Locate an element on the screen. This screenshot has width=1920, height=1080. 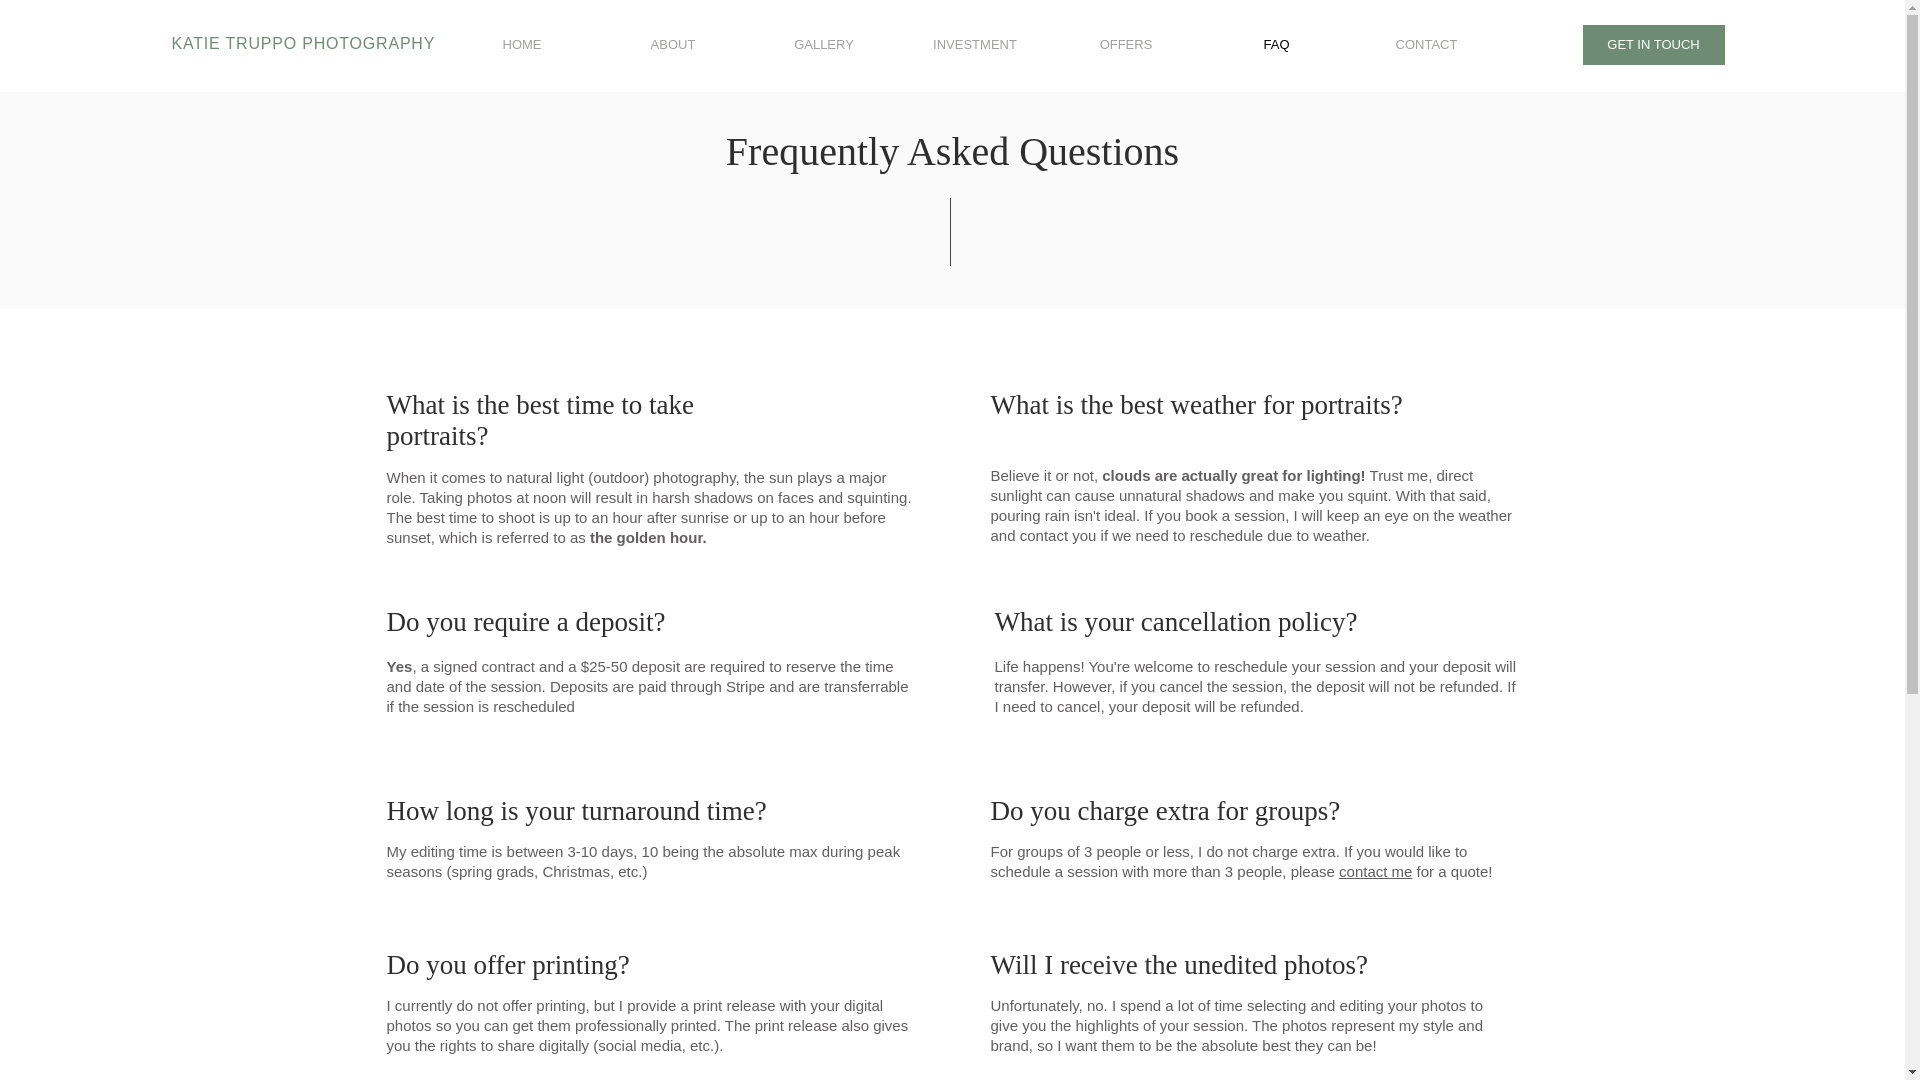
FAQ is located at coordinates (1275, 44).